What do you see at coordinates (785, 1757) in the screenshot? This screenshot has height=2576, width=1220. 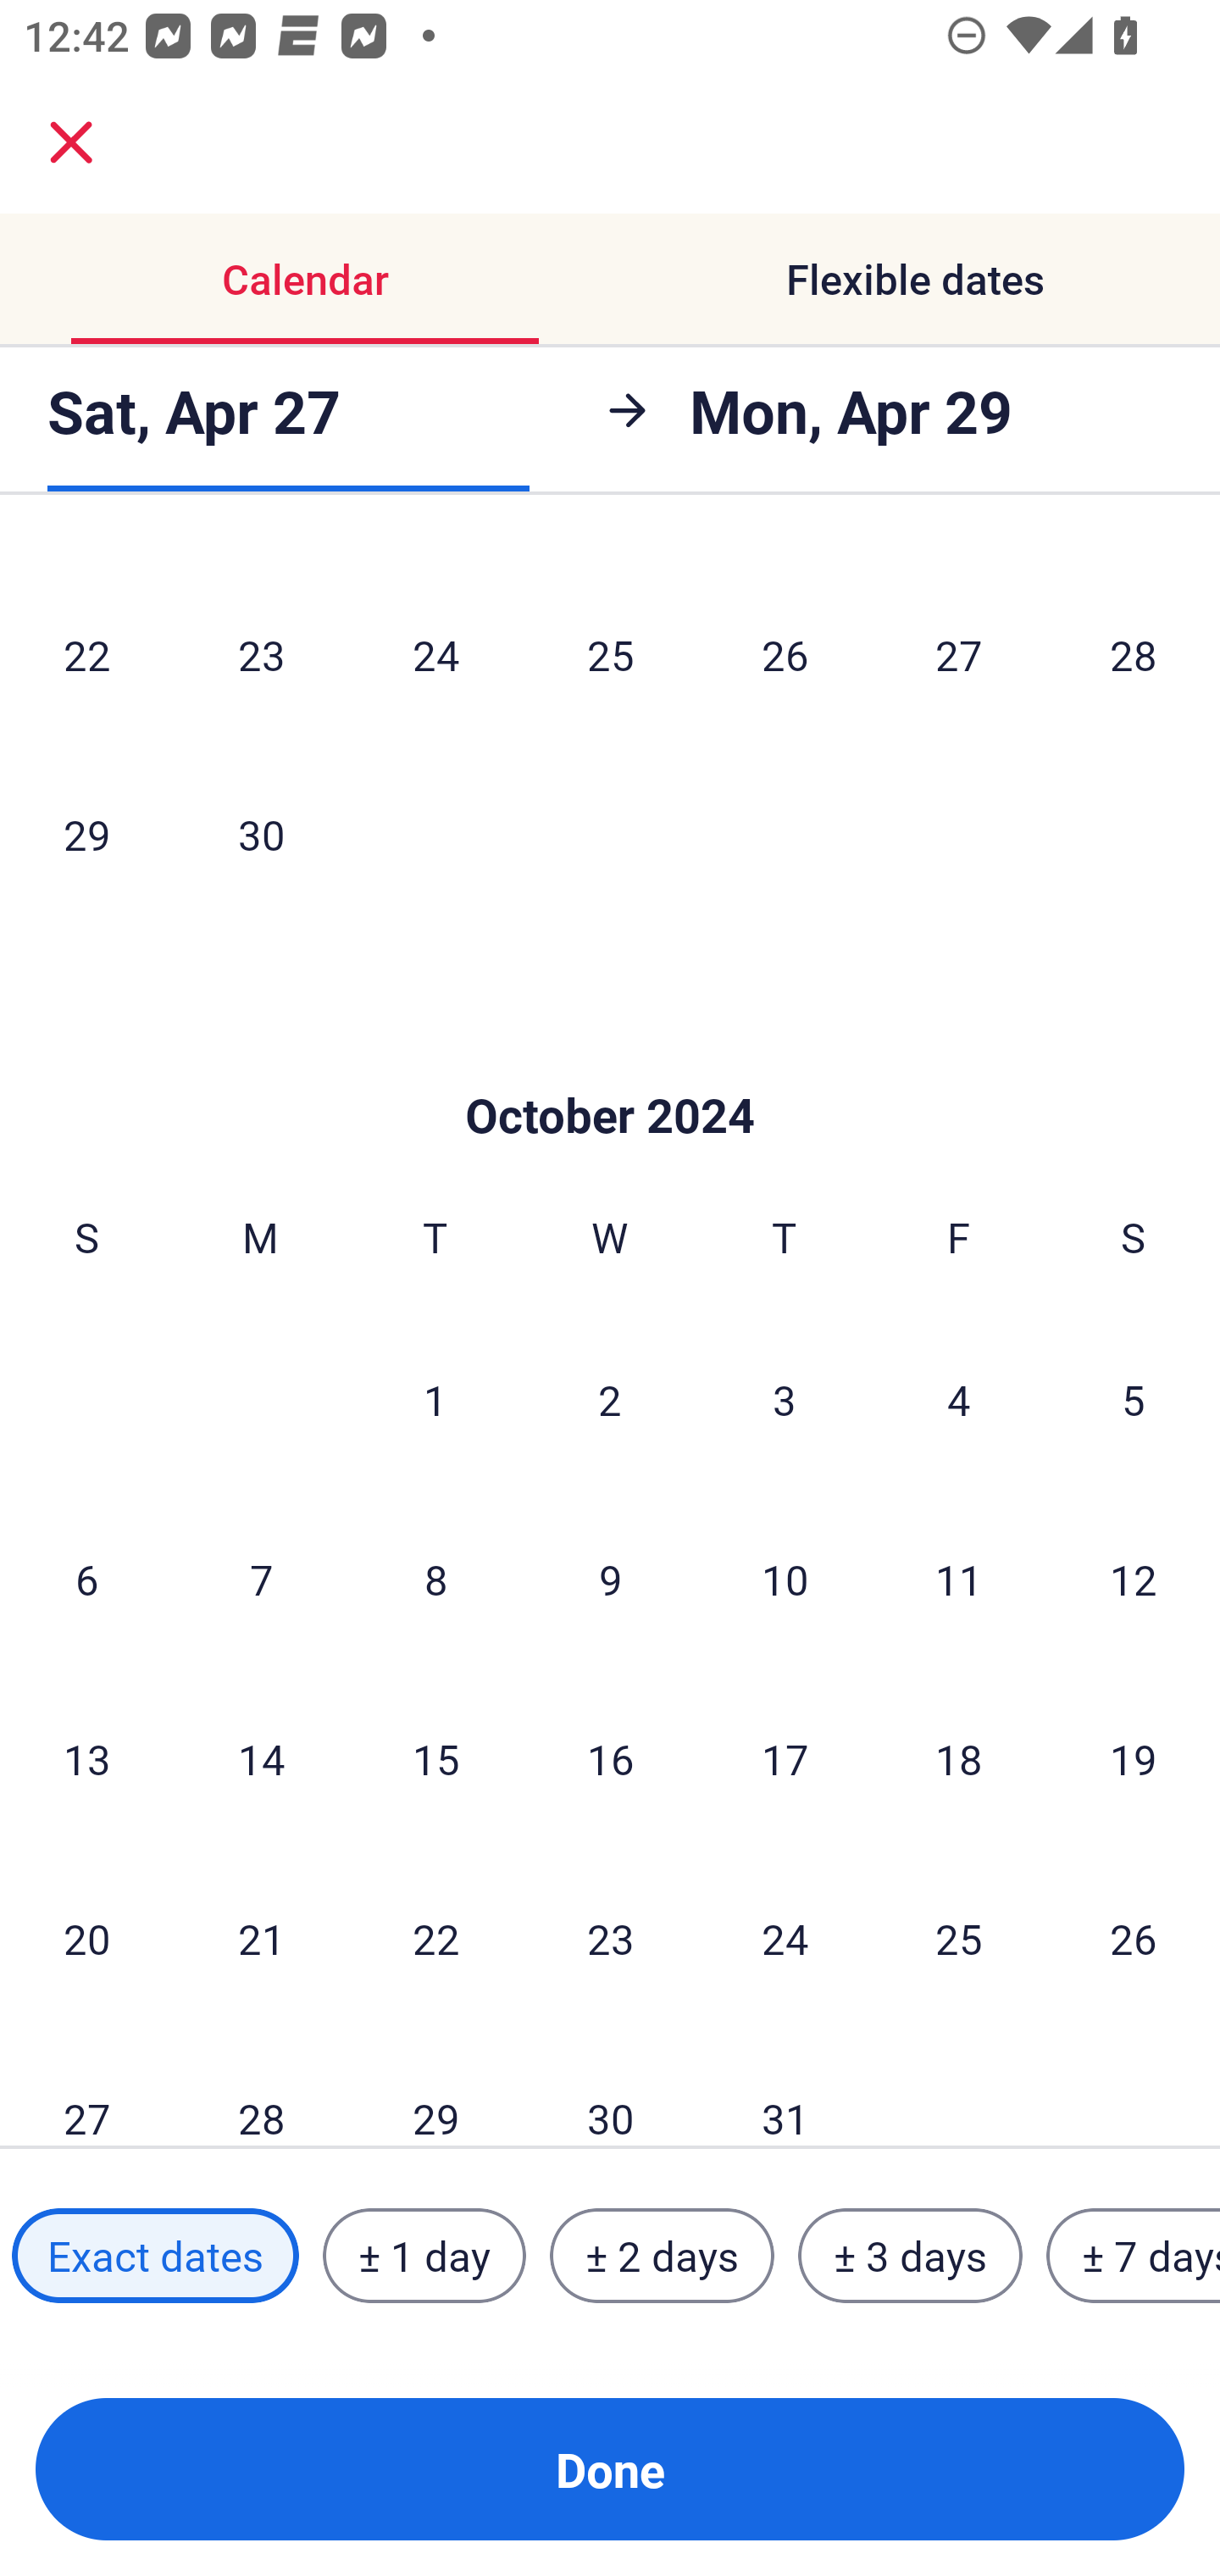 I see `17 Thursday, October 17, 2024` at bounding box center [785, 1757].